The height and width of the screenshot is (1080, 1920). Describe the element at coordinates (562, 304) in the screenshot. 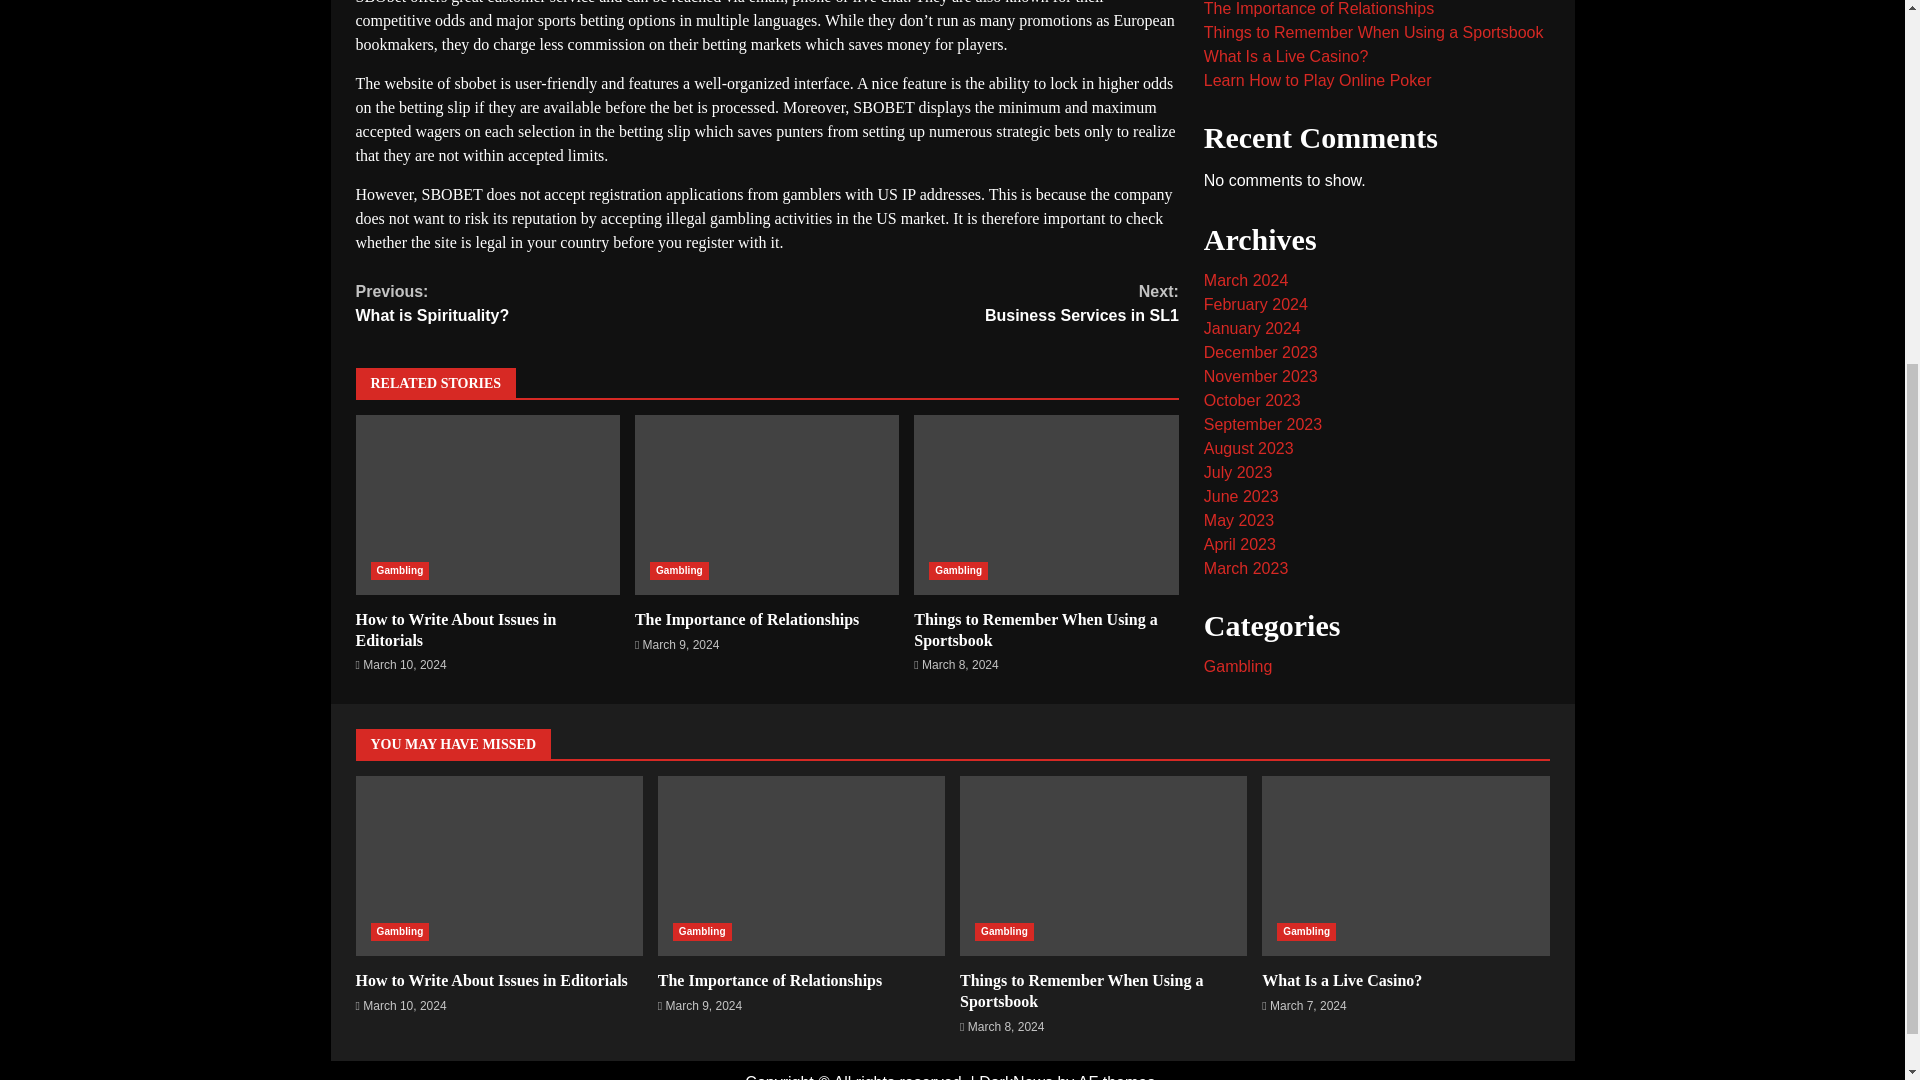

I see `Gambling` at that location.